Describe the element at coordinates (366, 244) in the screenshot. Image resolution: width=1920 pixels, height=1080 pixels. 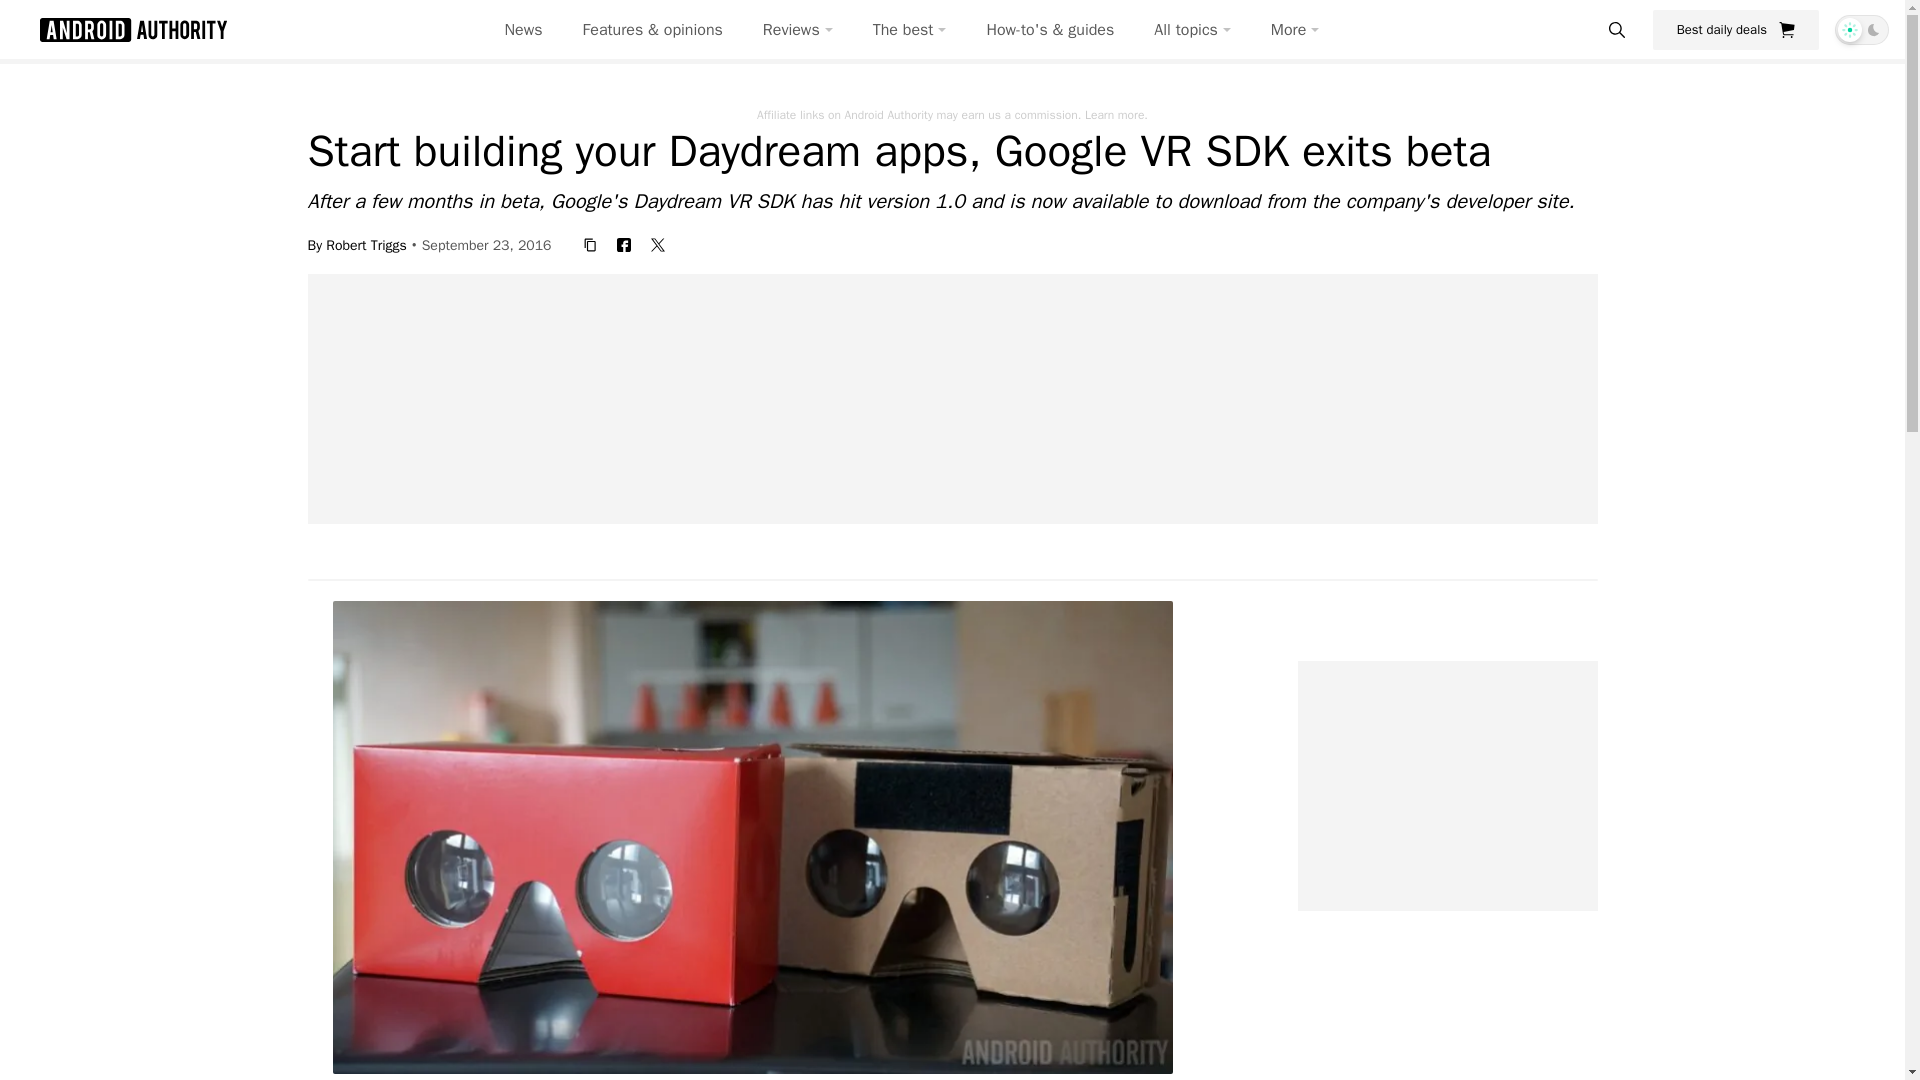
I see `Robert Triggs` at that location.